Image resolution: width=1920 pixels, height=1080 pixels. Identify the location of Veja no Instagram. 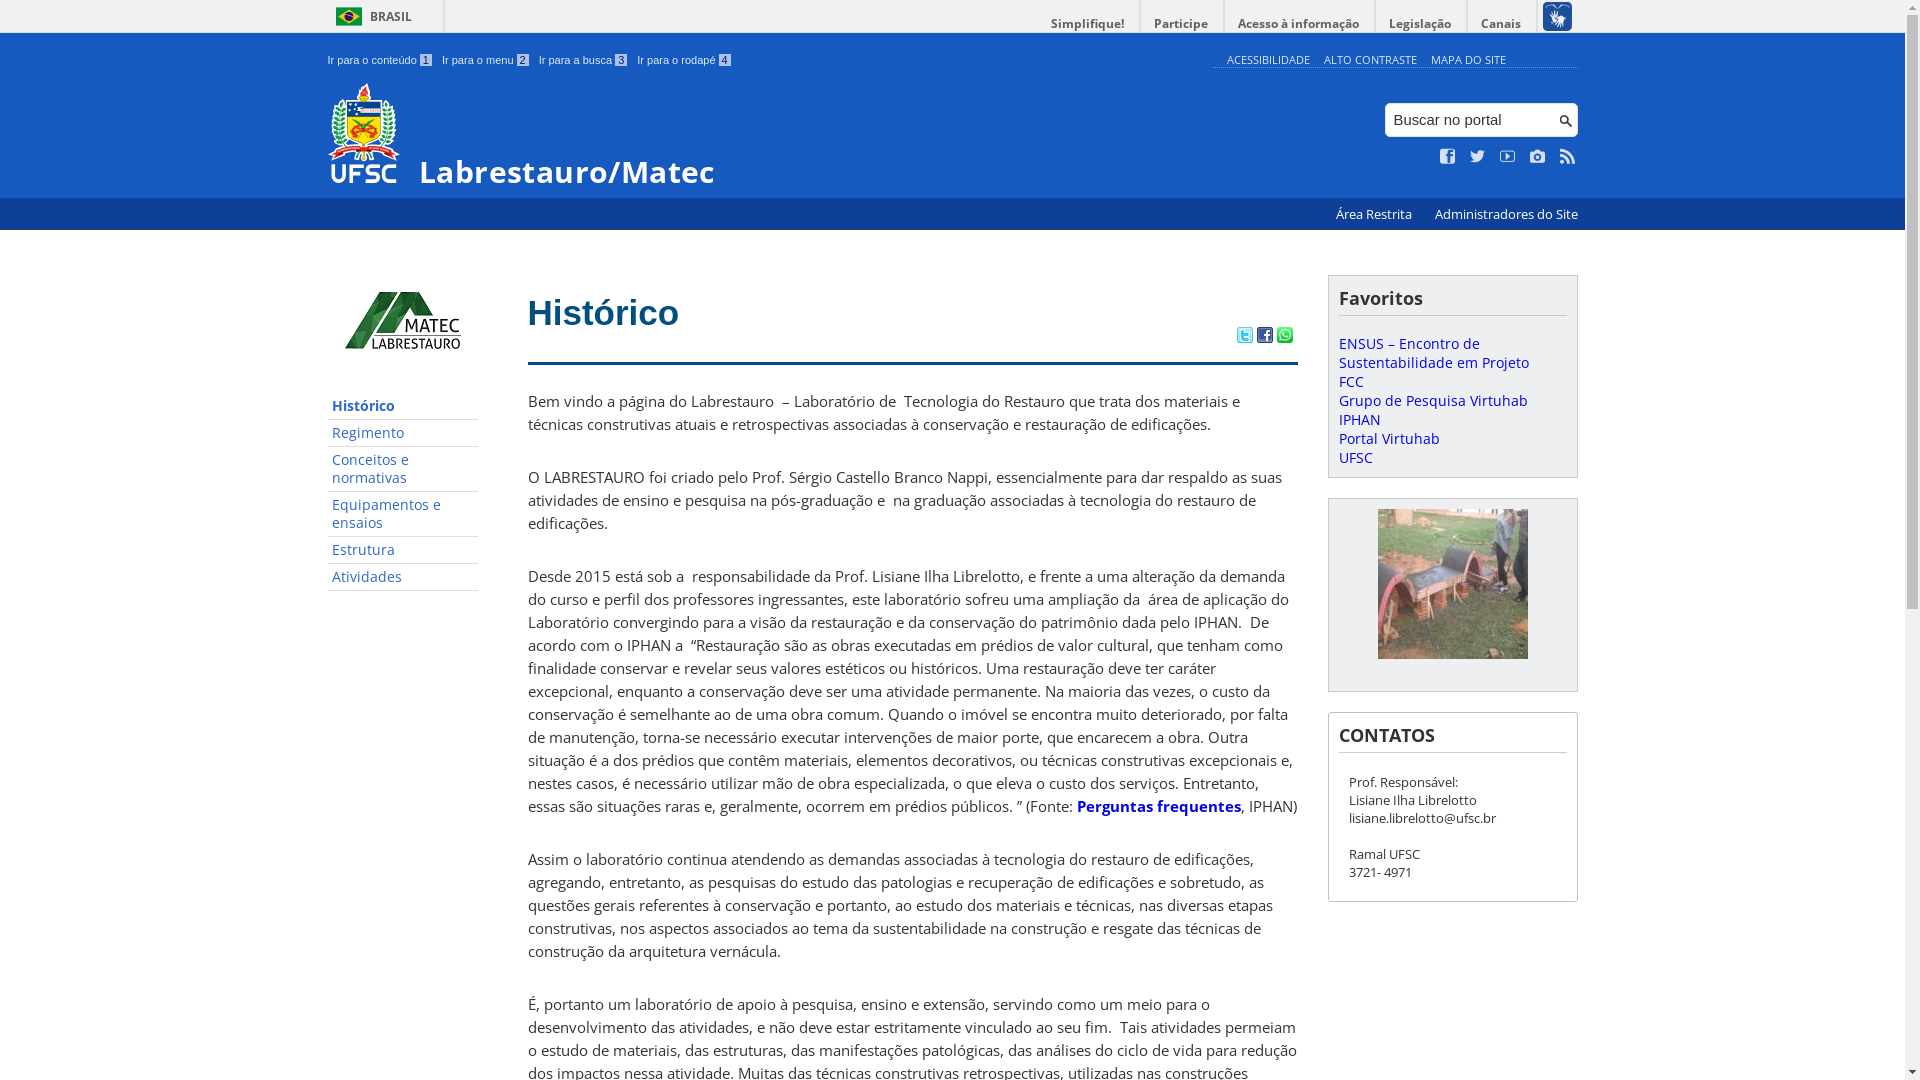
(1538, 157).